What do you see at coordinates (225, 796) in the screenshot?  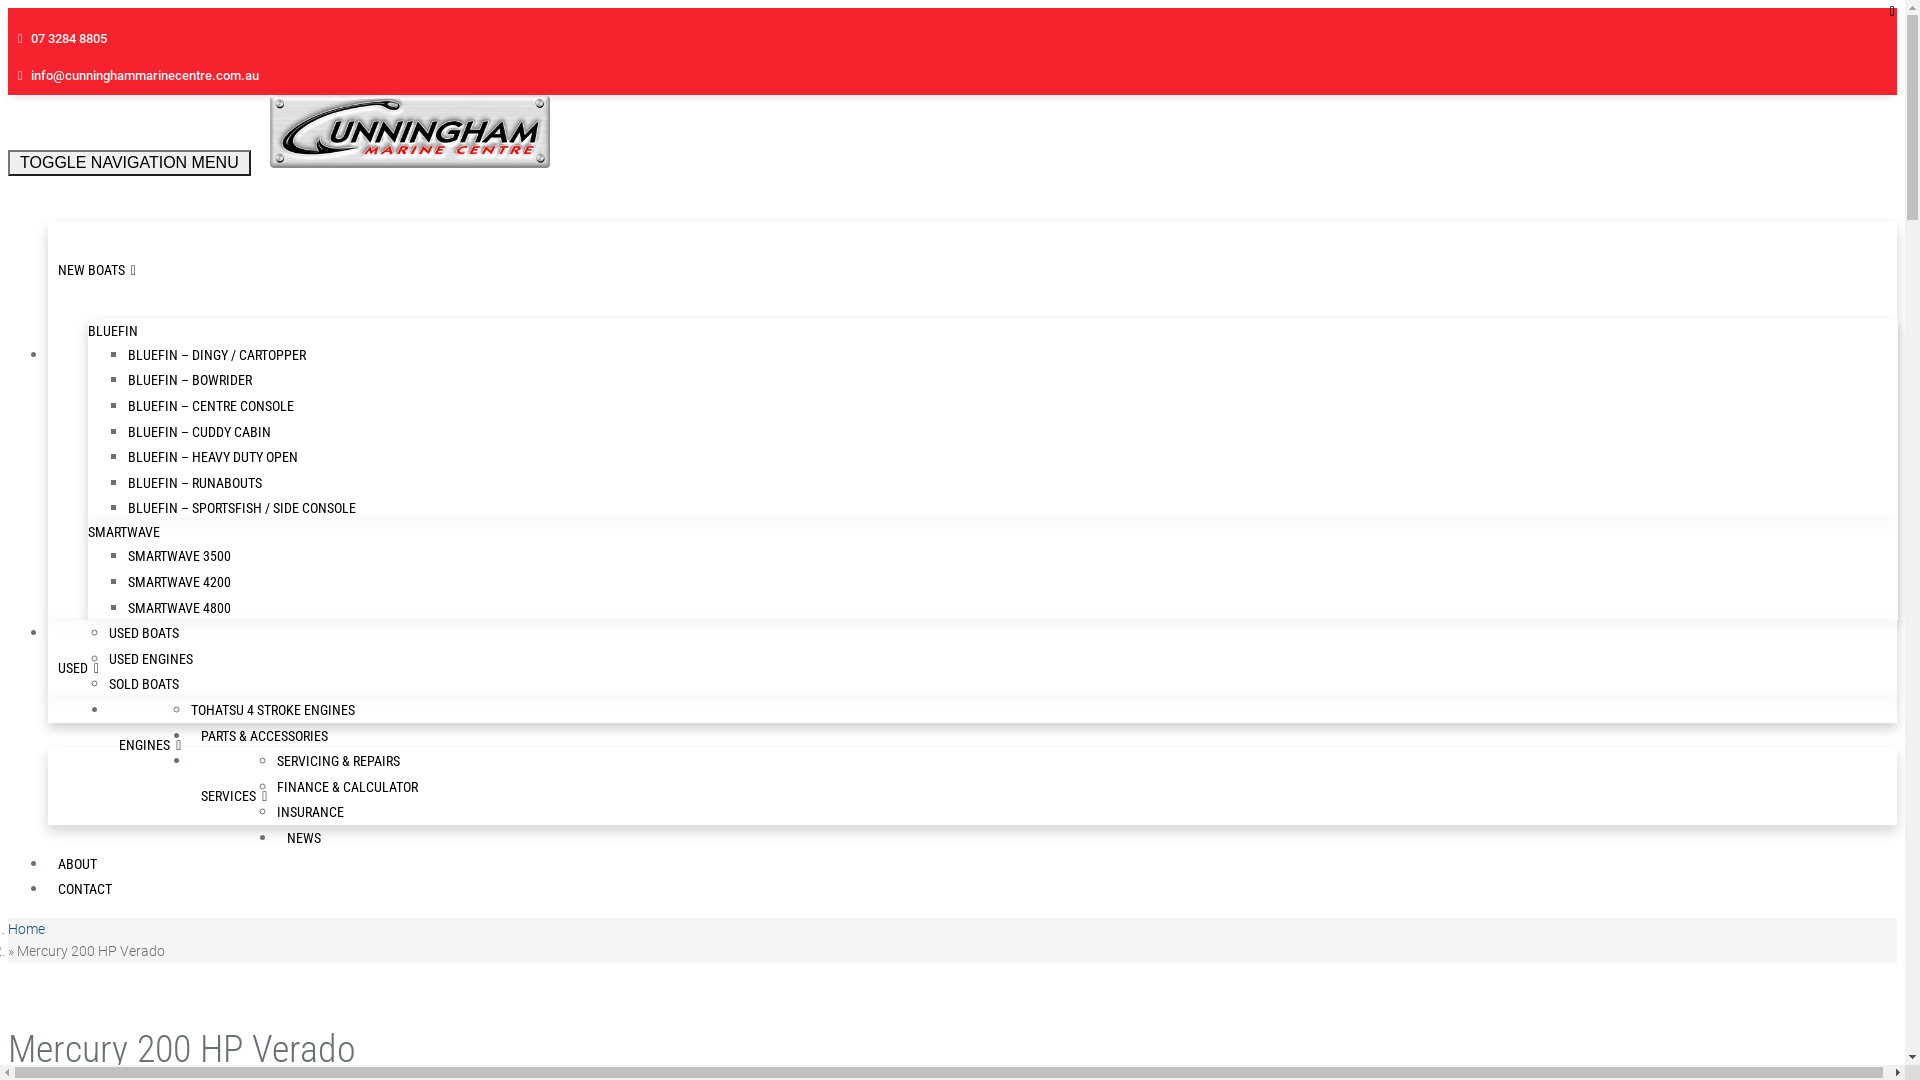 I see `SERVICES` at bounding box center [225, 796].